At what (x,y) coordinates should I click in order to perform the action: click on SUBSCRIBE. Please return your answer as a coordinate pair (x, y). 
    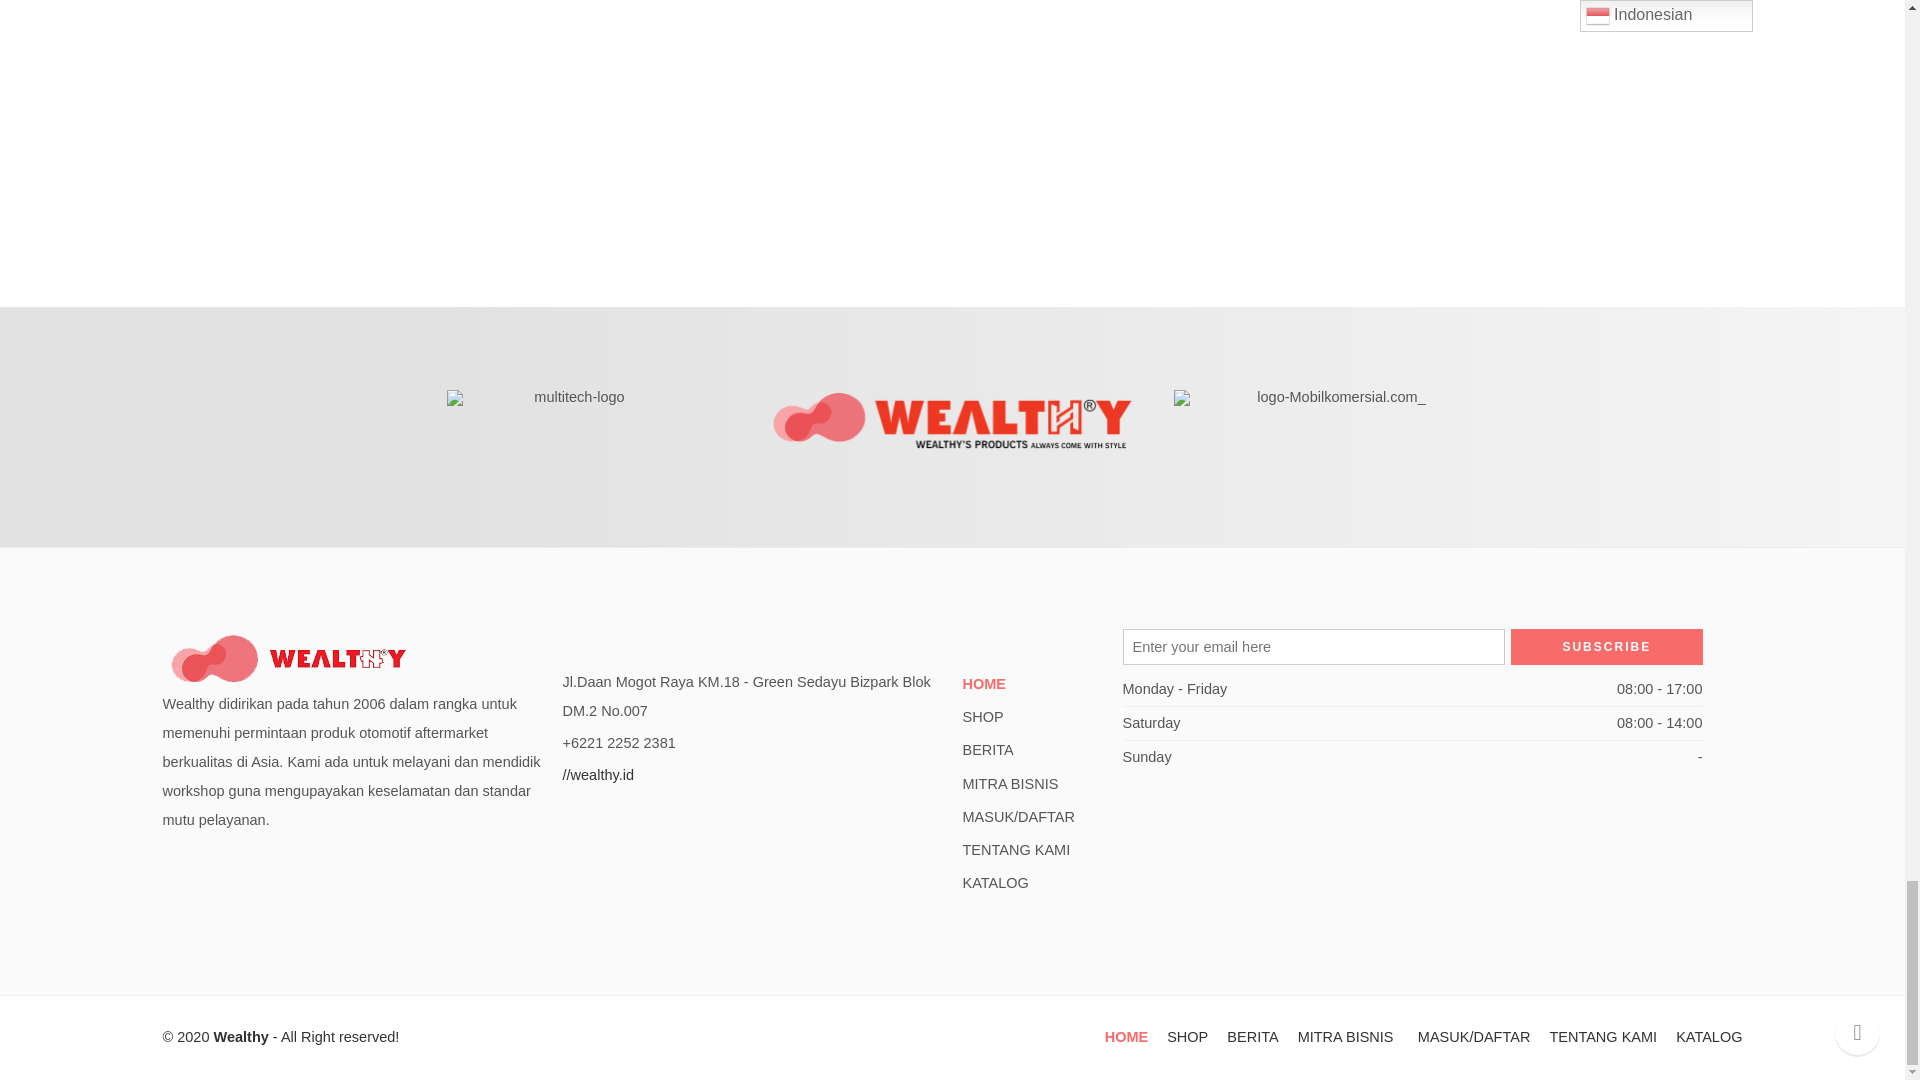
    Looking at the image, I should click on (1606, 646).